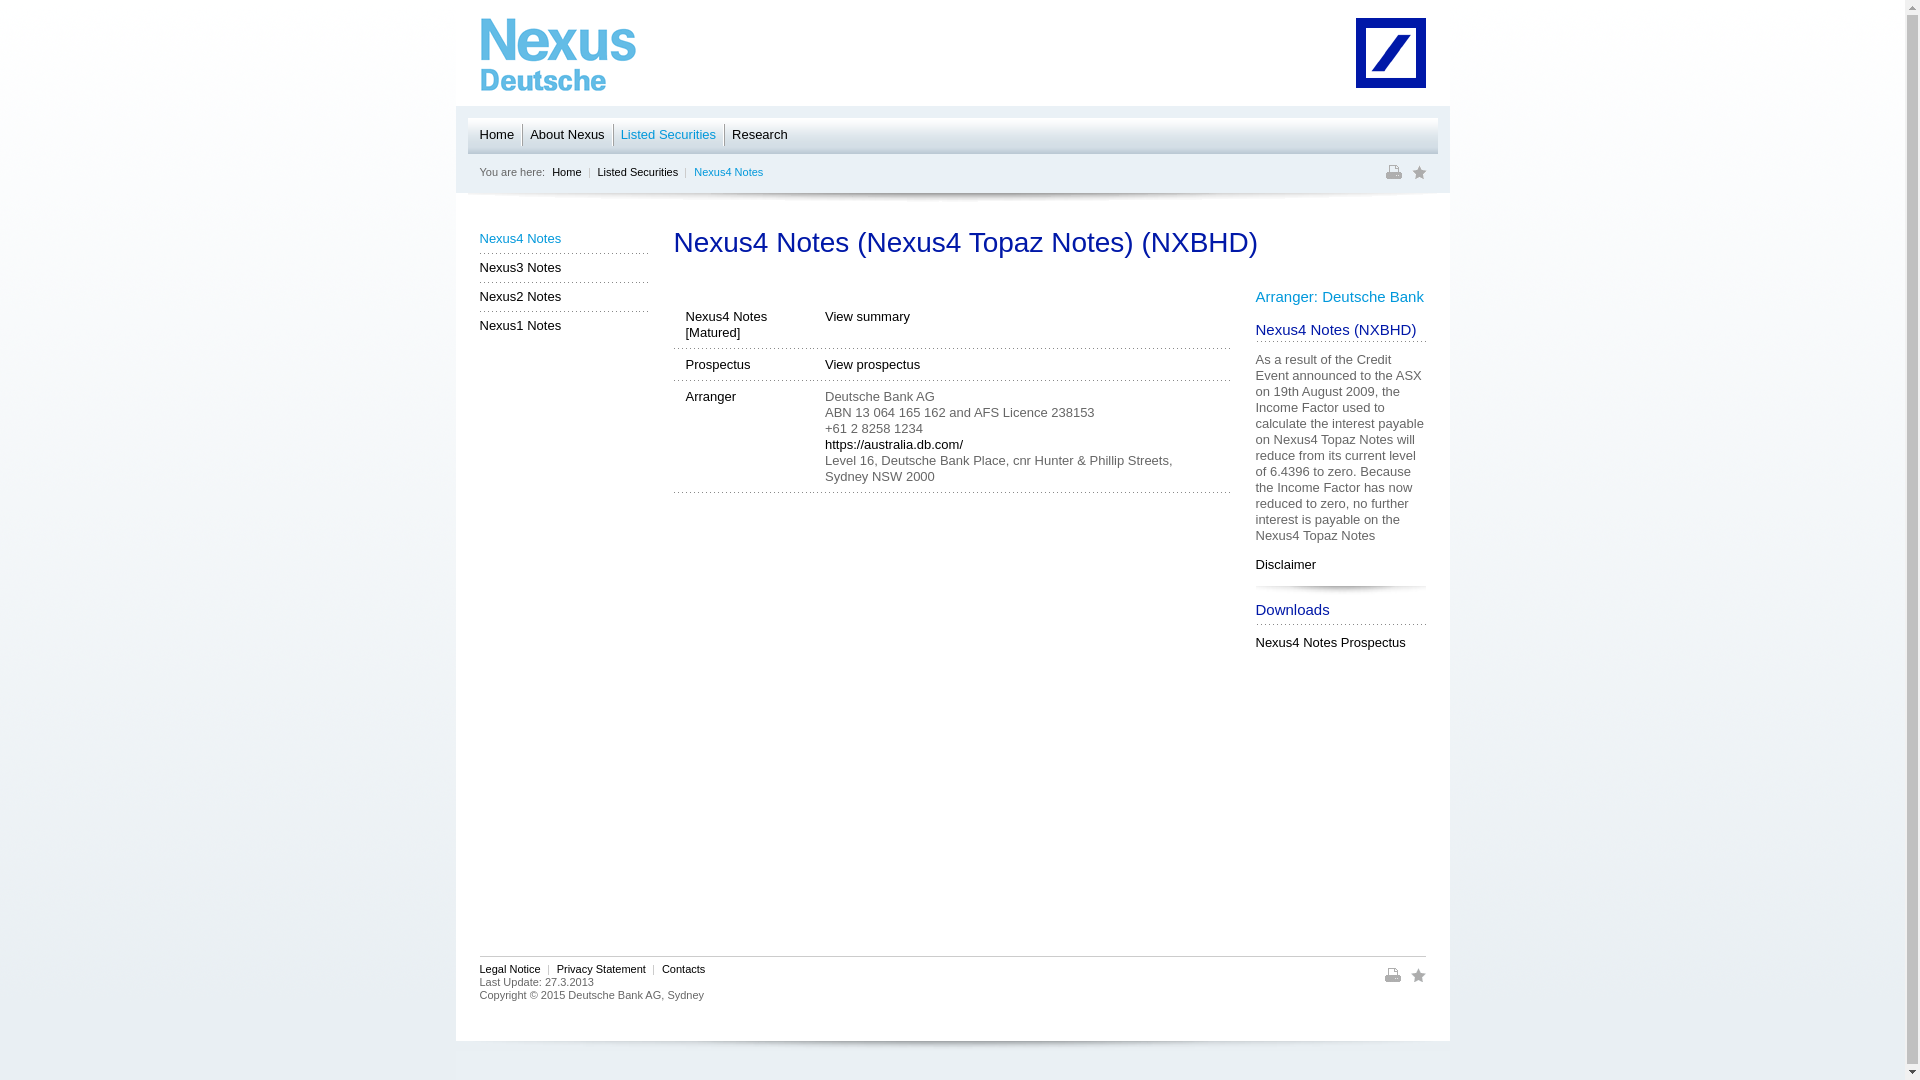  Describe the element at coordinates (1420, 175) in the screenshot. I see `Add bookmark` at that location.